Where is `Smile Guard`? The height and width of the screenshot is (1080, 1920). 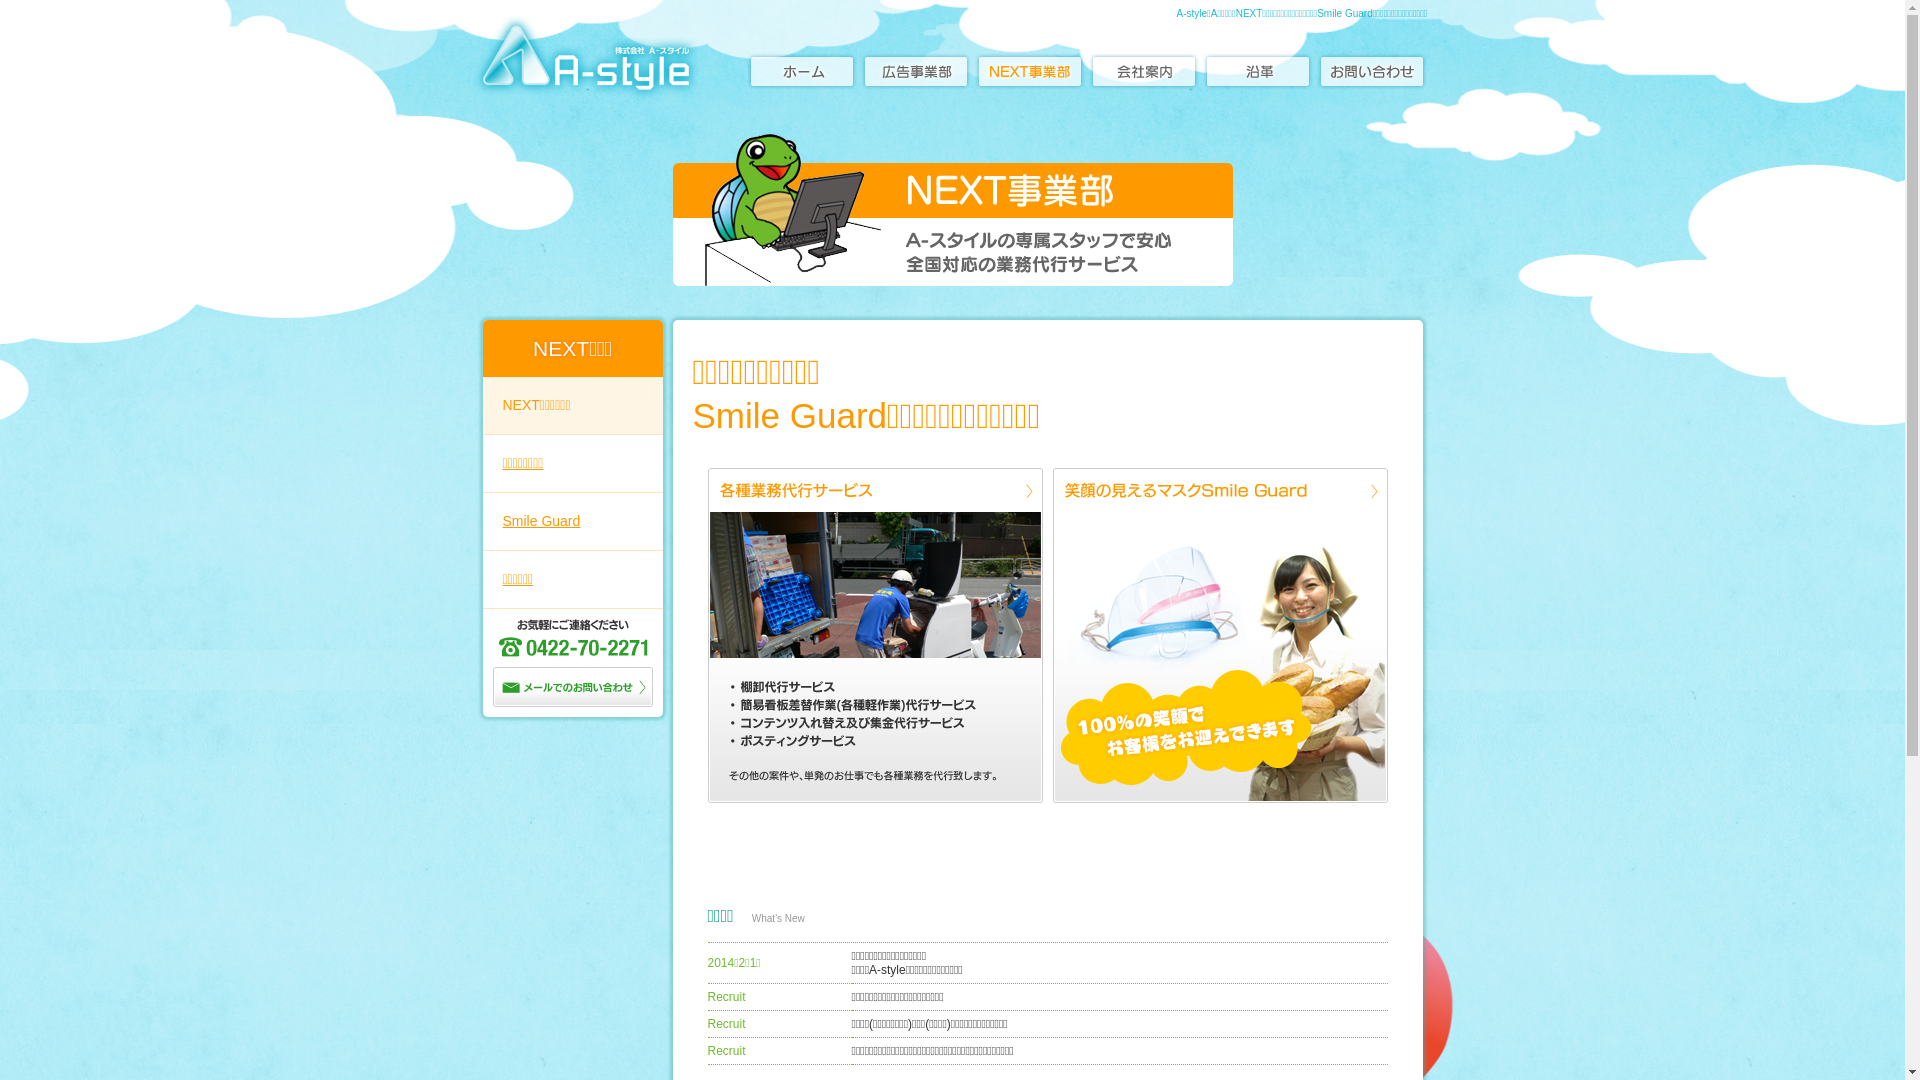 Smile Guard is located at coordinates (572, 522).